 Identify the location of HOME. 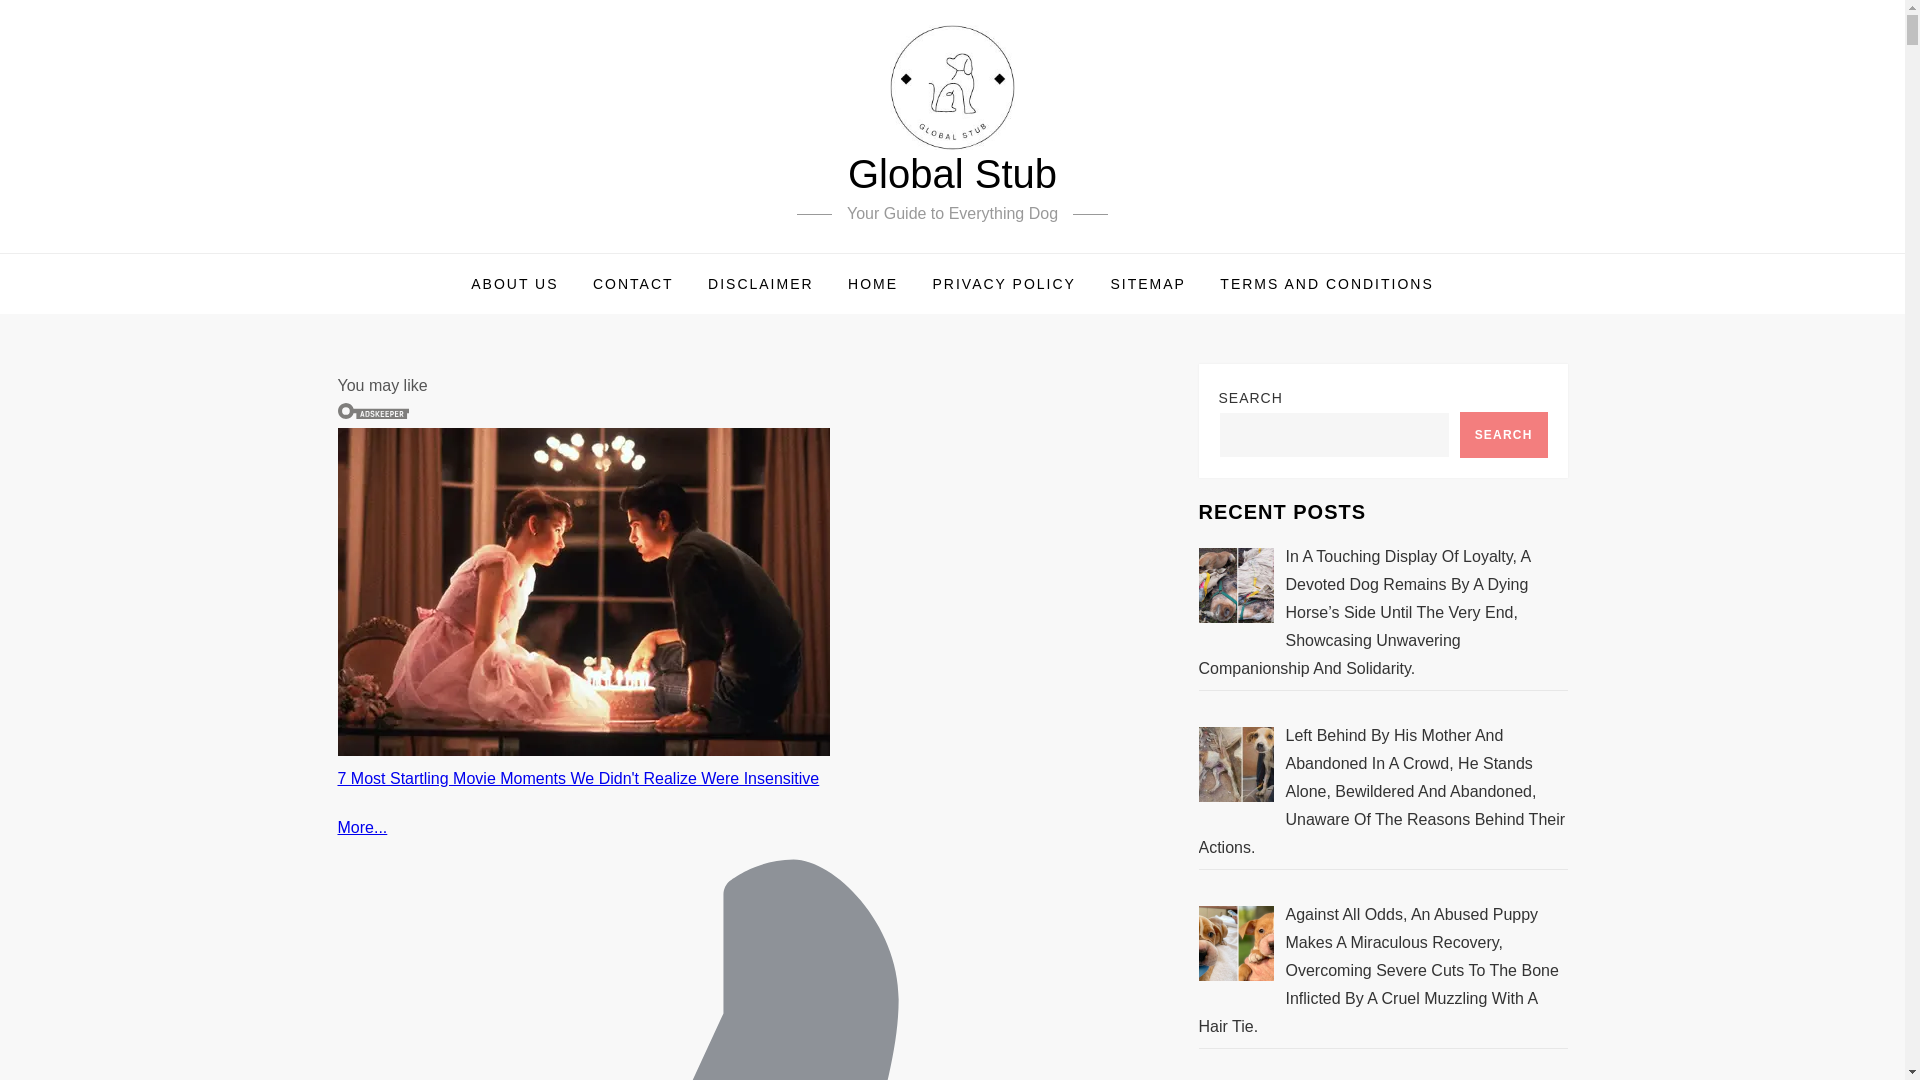
(873, 284).